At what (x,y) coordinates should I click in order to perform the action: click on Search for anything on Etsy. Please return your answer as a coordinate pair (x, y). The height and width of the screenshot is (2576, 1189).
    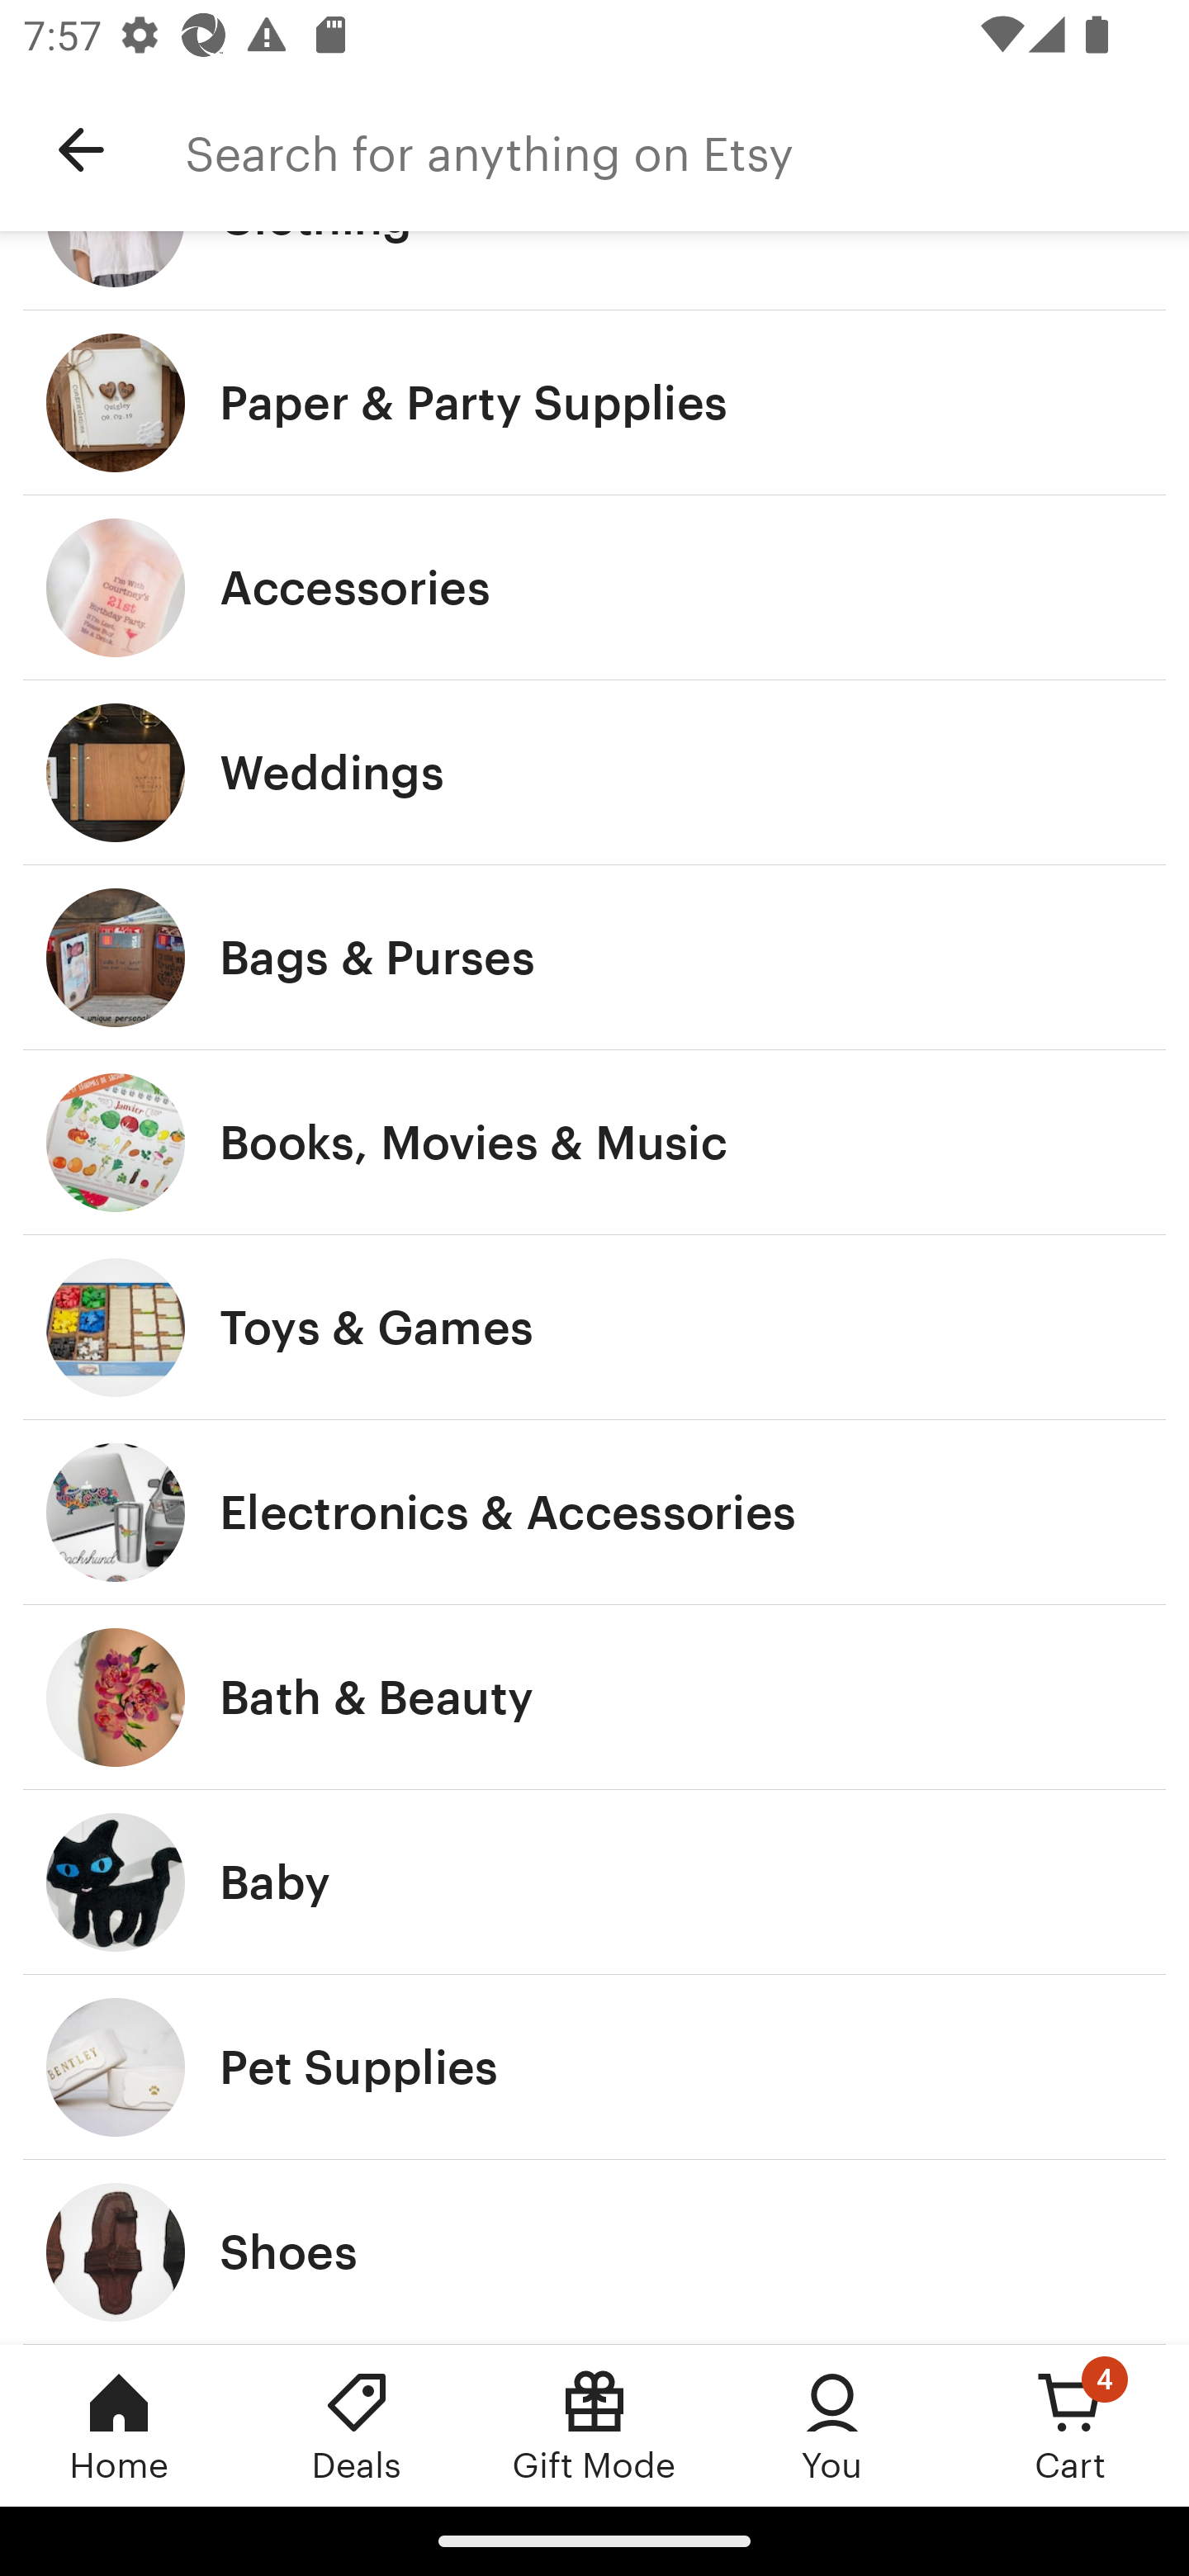
    Looking at the image, I should click on (687, 150).